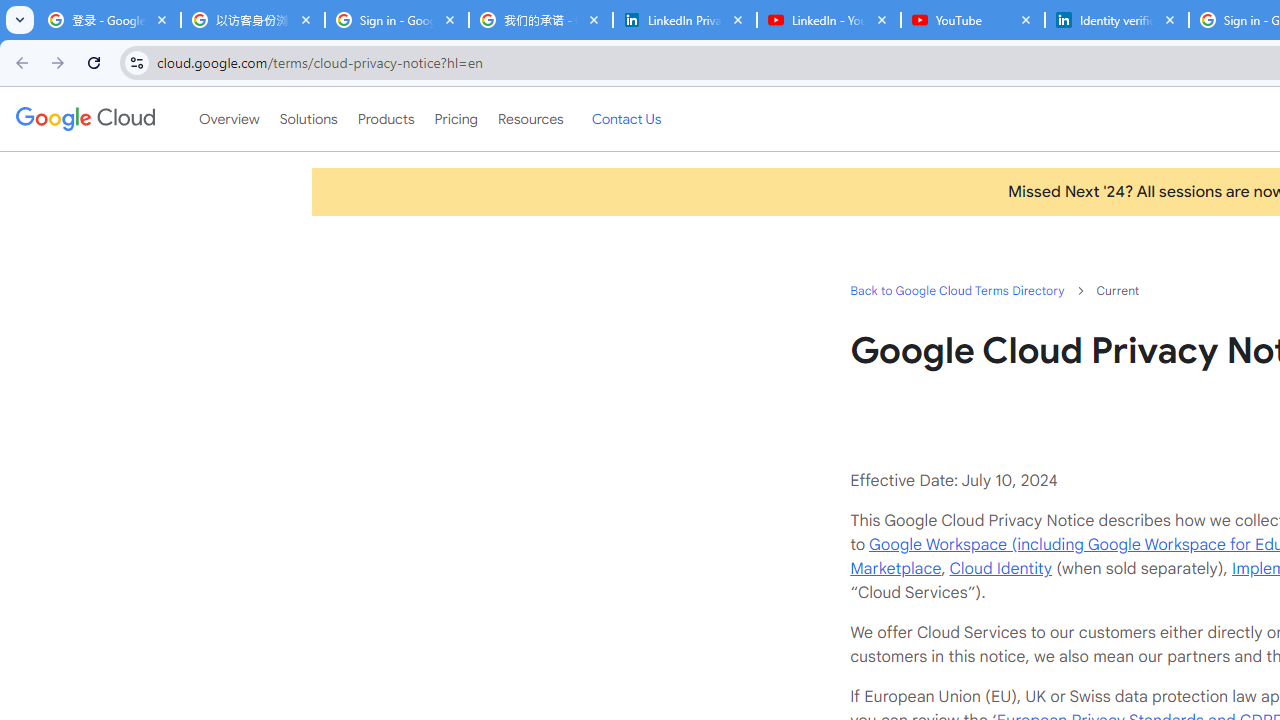  I want to click on LinkedIn Privacy Policy, so click(684, 20).